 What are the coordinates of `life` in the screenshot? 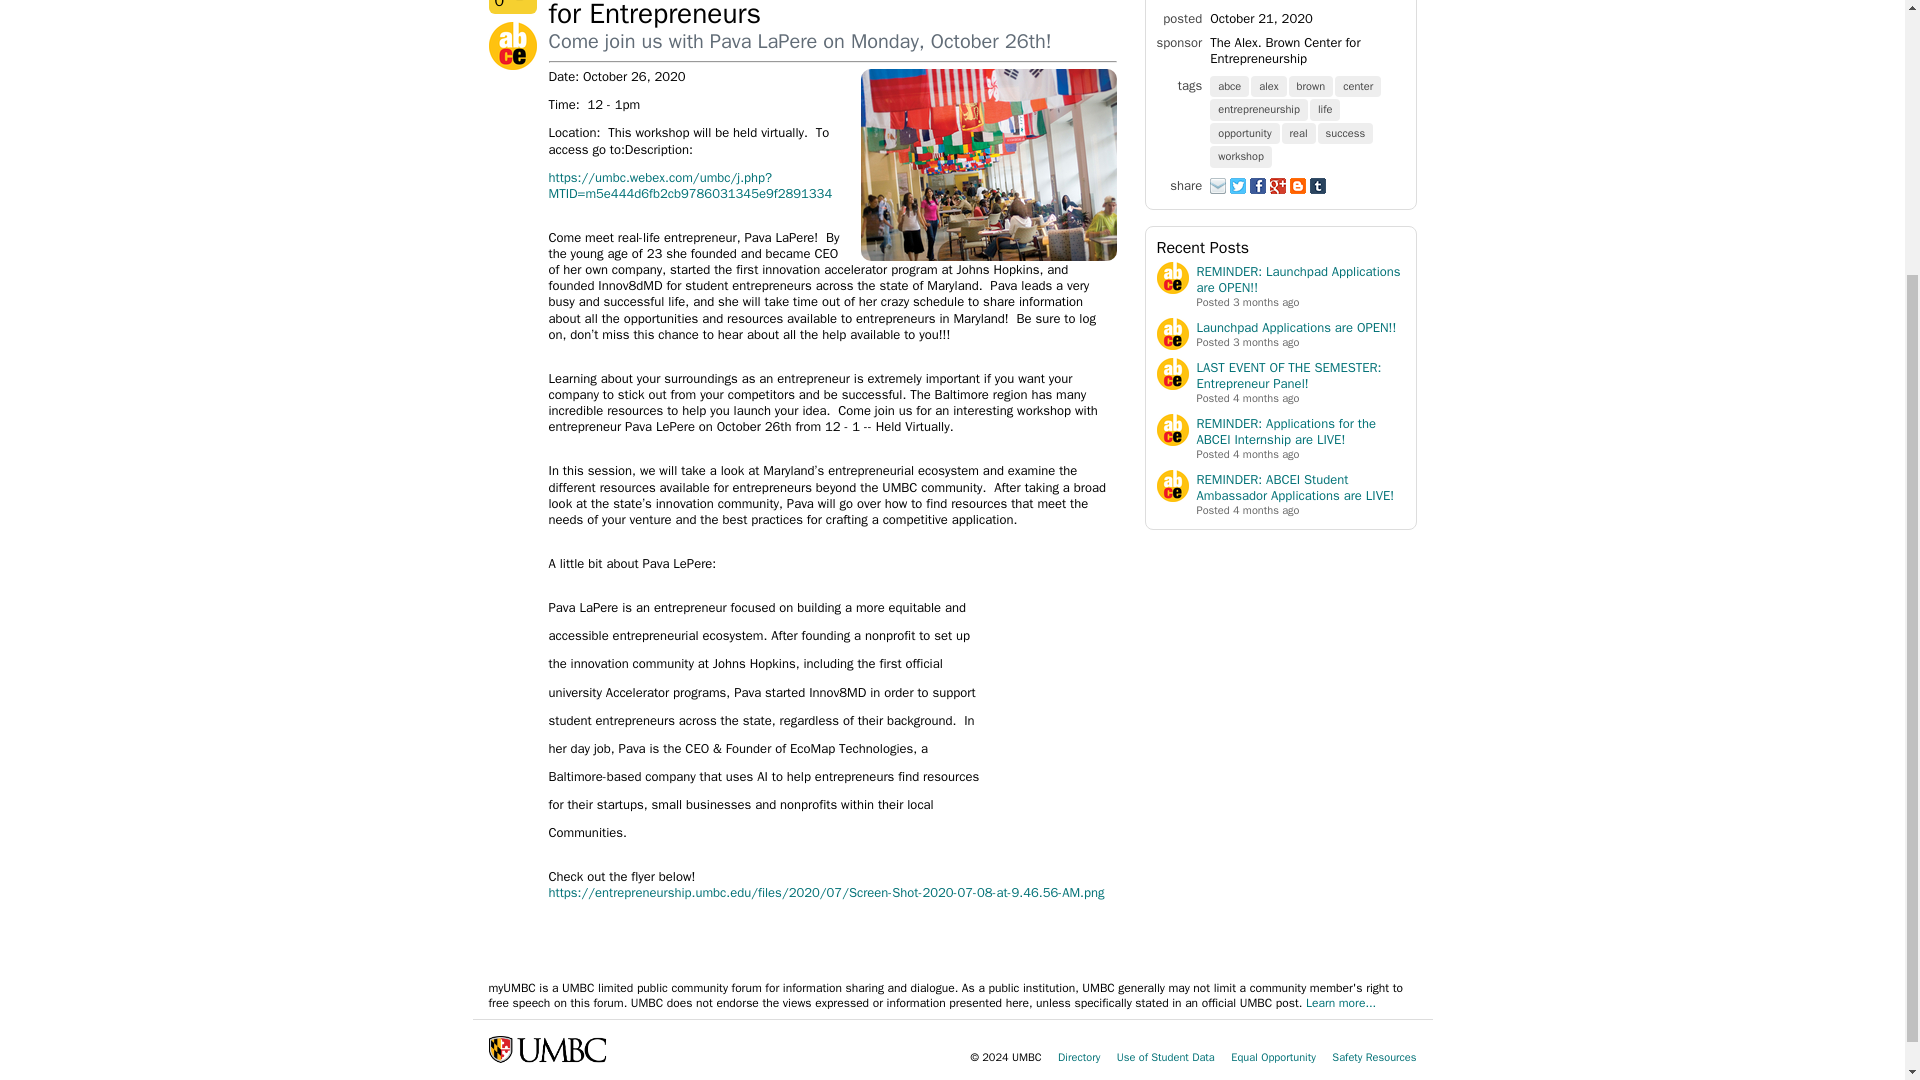 It's located at (1326, 108).